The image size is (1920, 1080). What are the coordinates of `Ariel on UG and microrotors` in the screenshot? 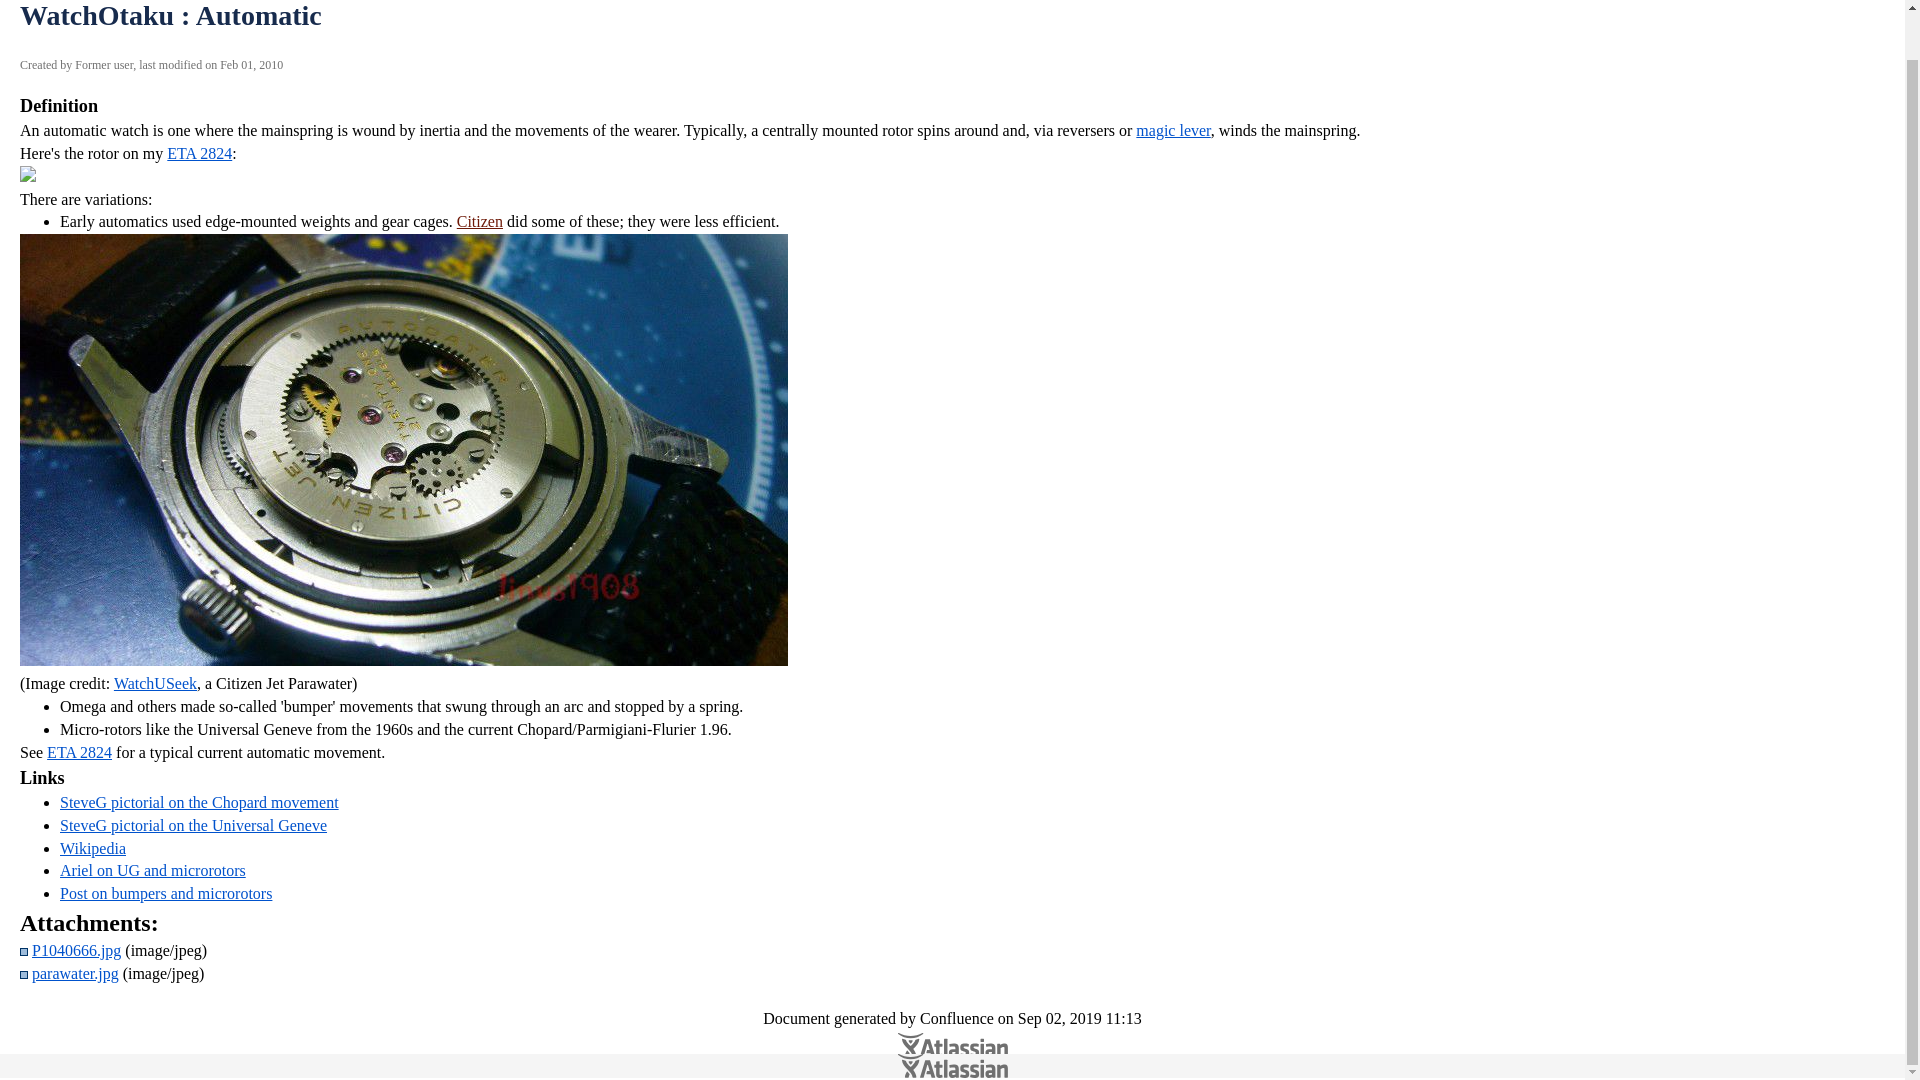 It's located at (152, 870).